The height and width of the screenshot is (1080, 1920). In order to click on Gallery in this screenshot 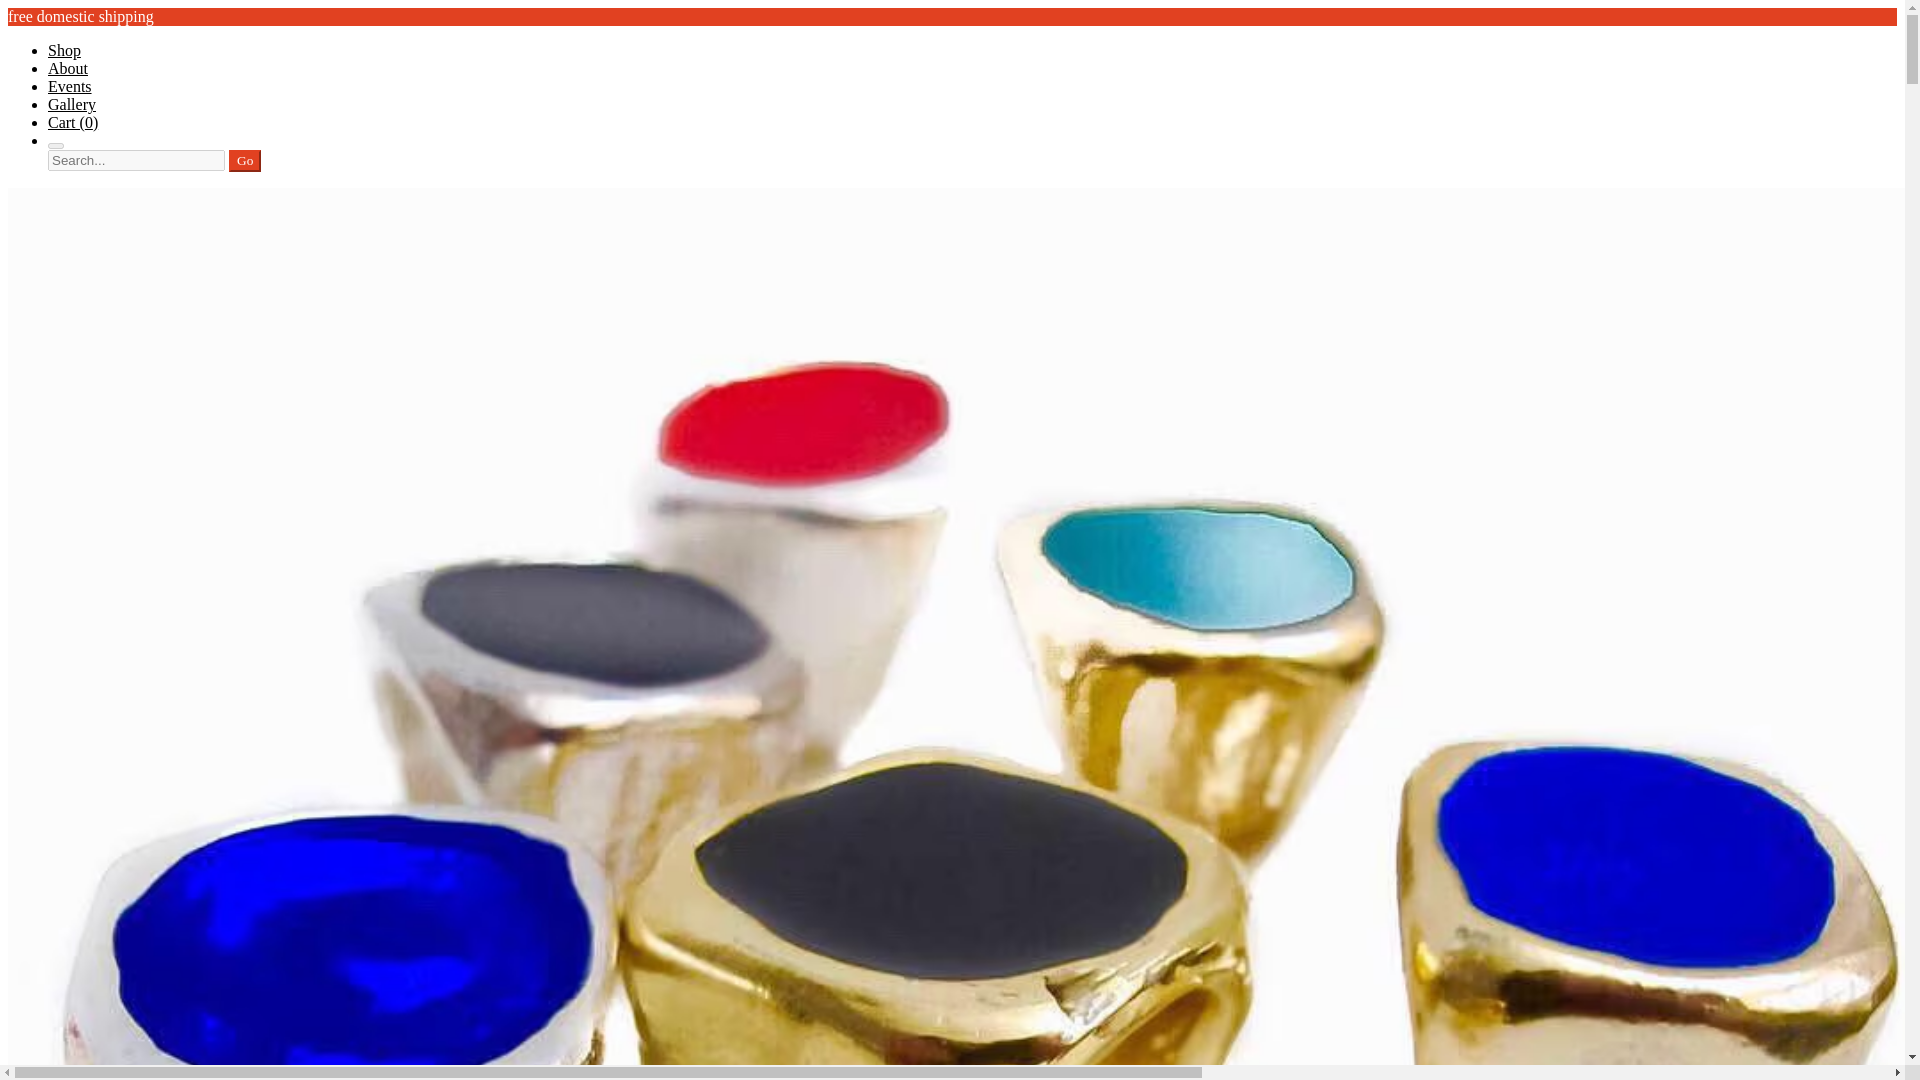, I will do `click(72, 104)`.